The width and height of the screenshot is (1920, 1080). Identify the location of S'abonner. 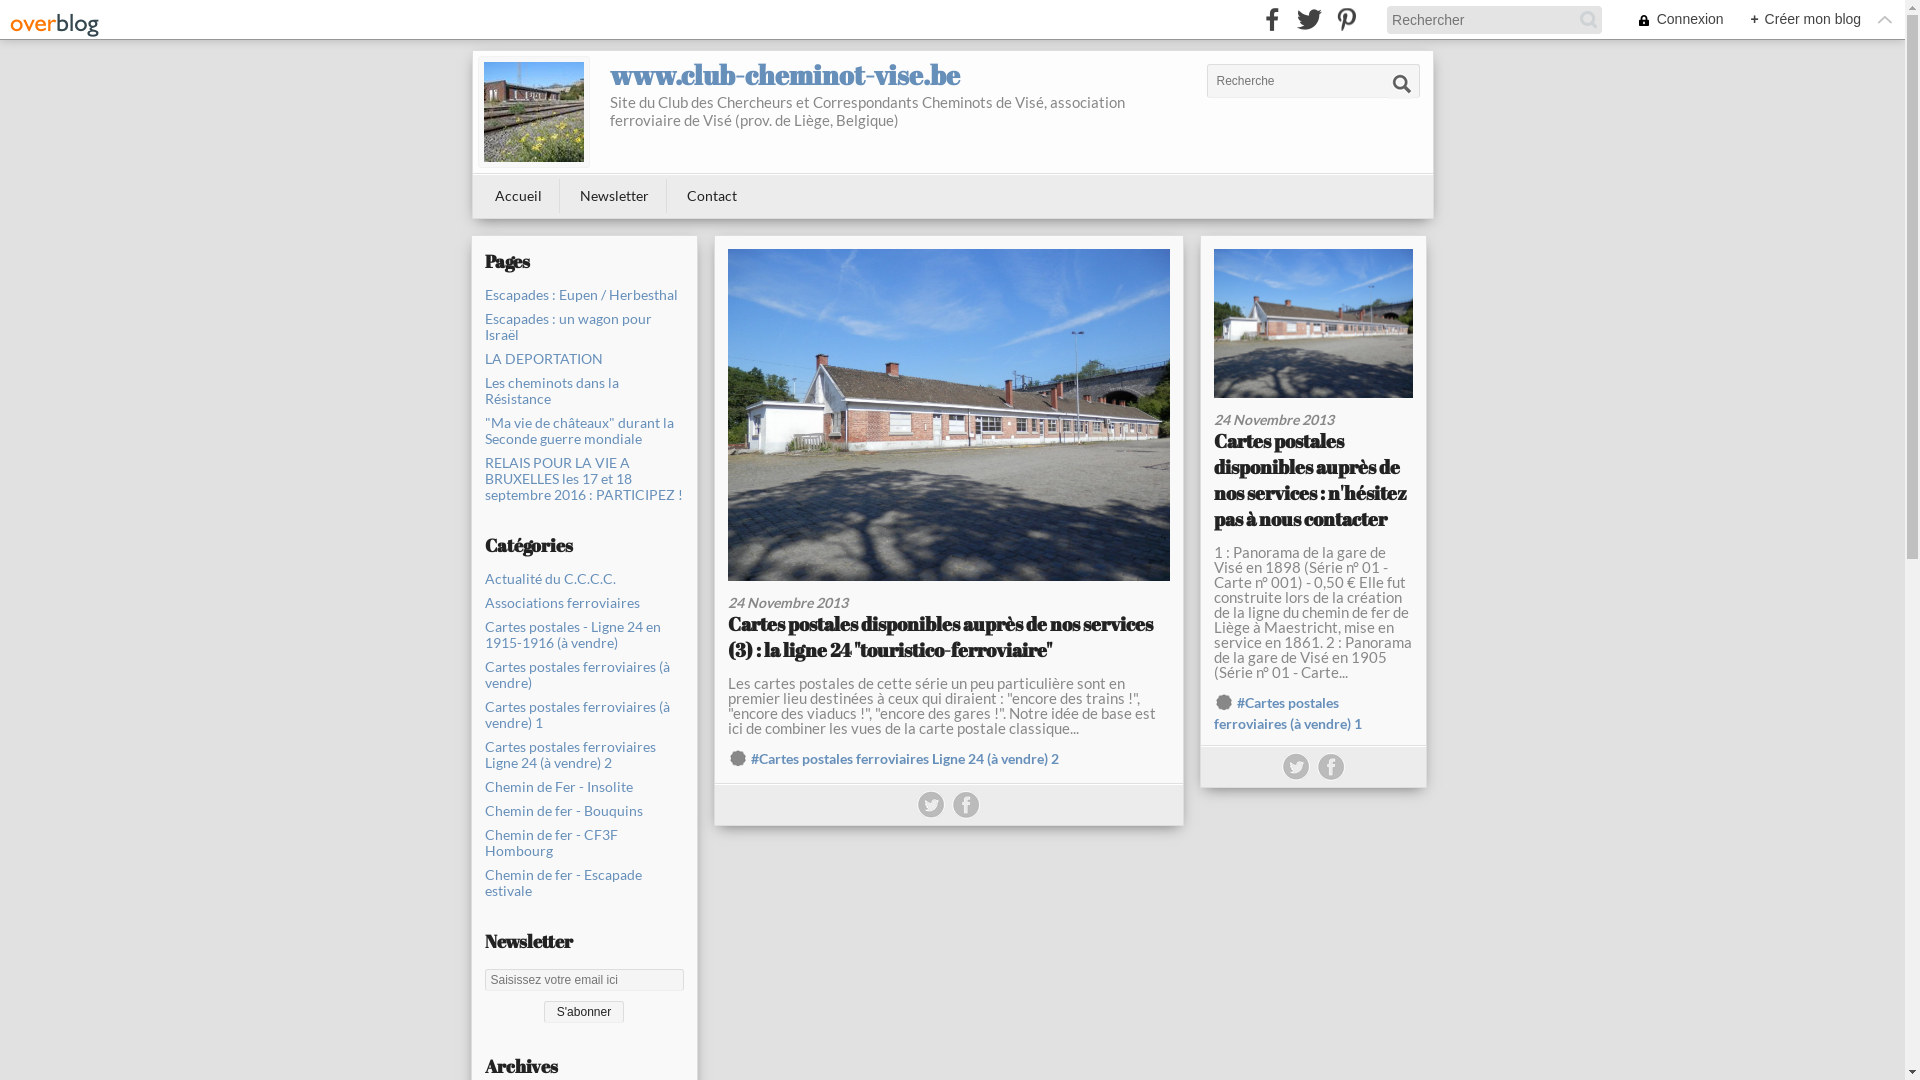
(584, 1012).